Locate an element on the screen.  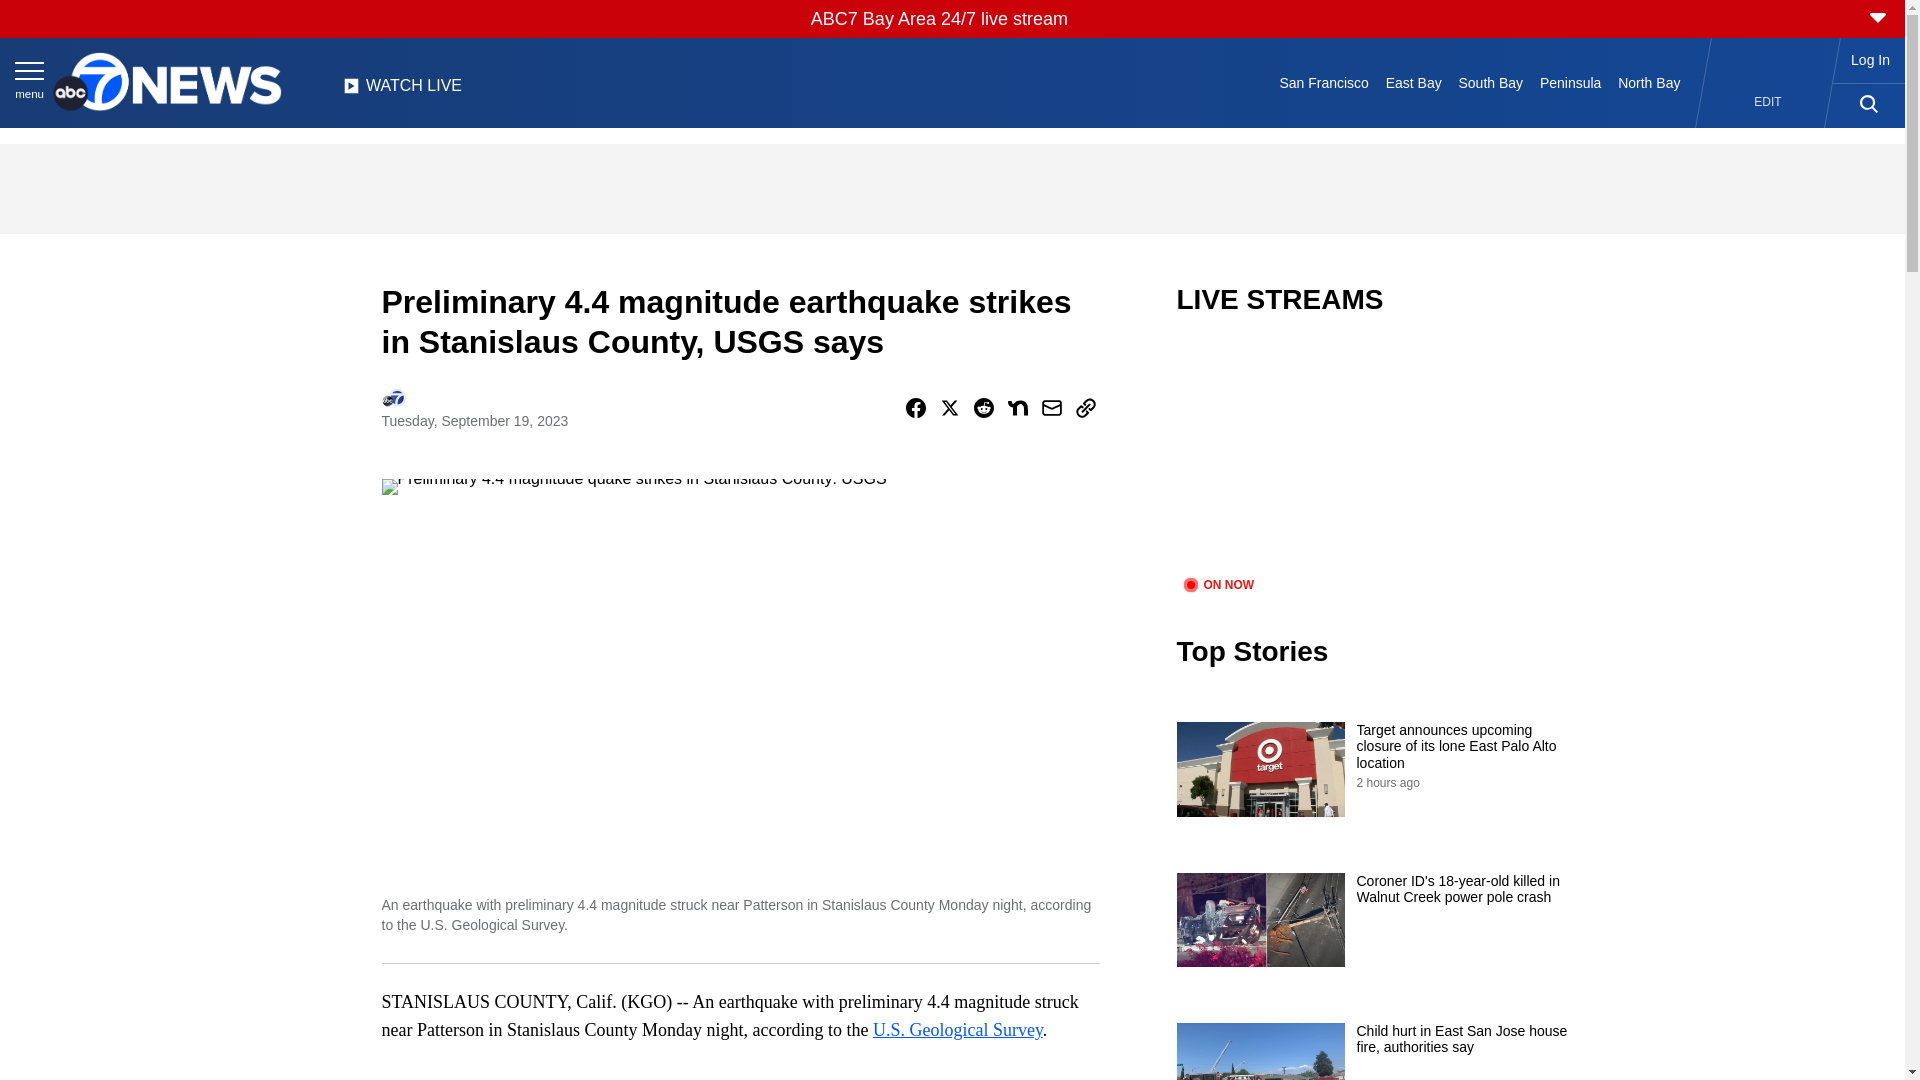
North Bay is located at coordinates (1650, 82).